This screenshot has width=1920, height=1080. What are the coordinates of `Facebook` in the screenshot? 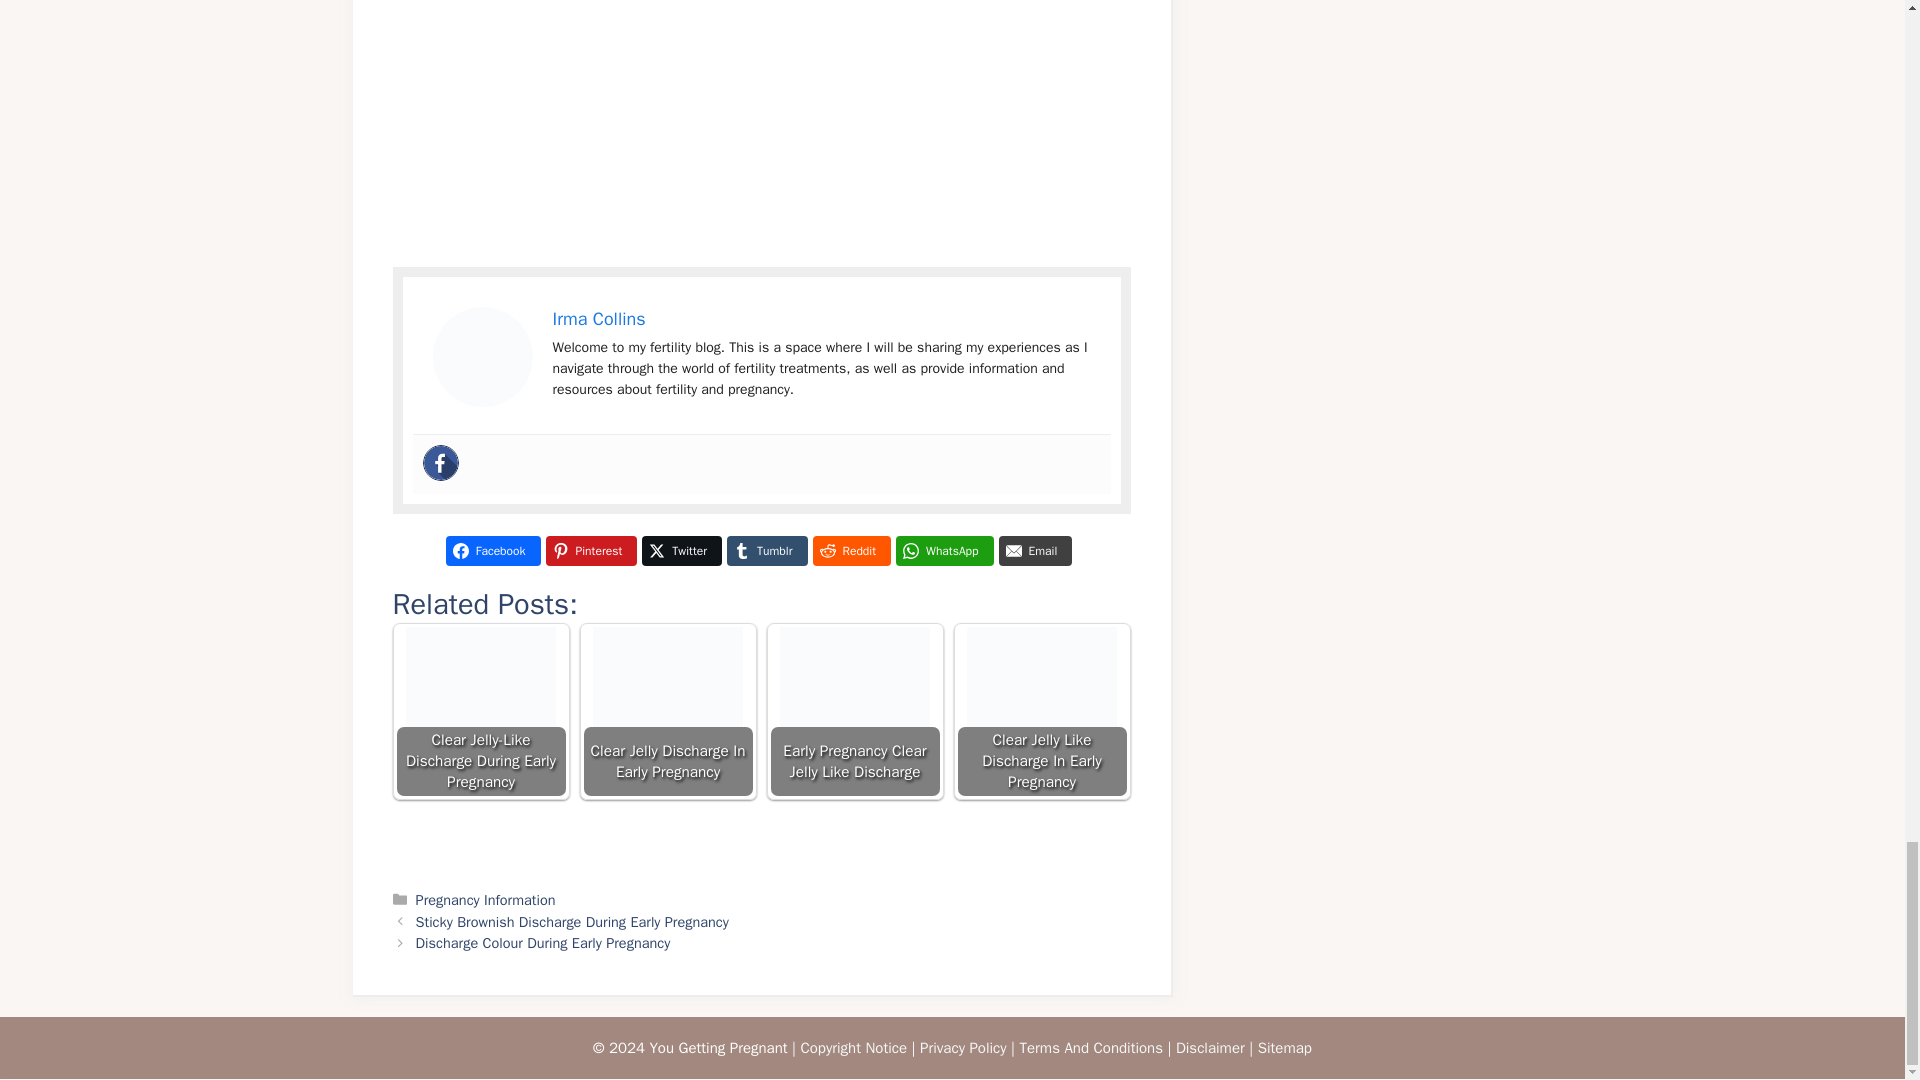 It's located at (493, 550).